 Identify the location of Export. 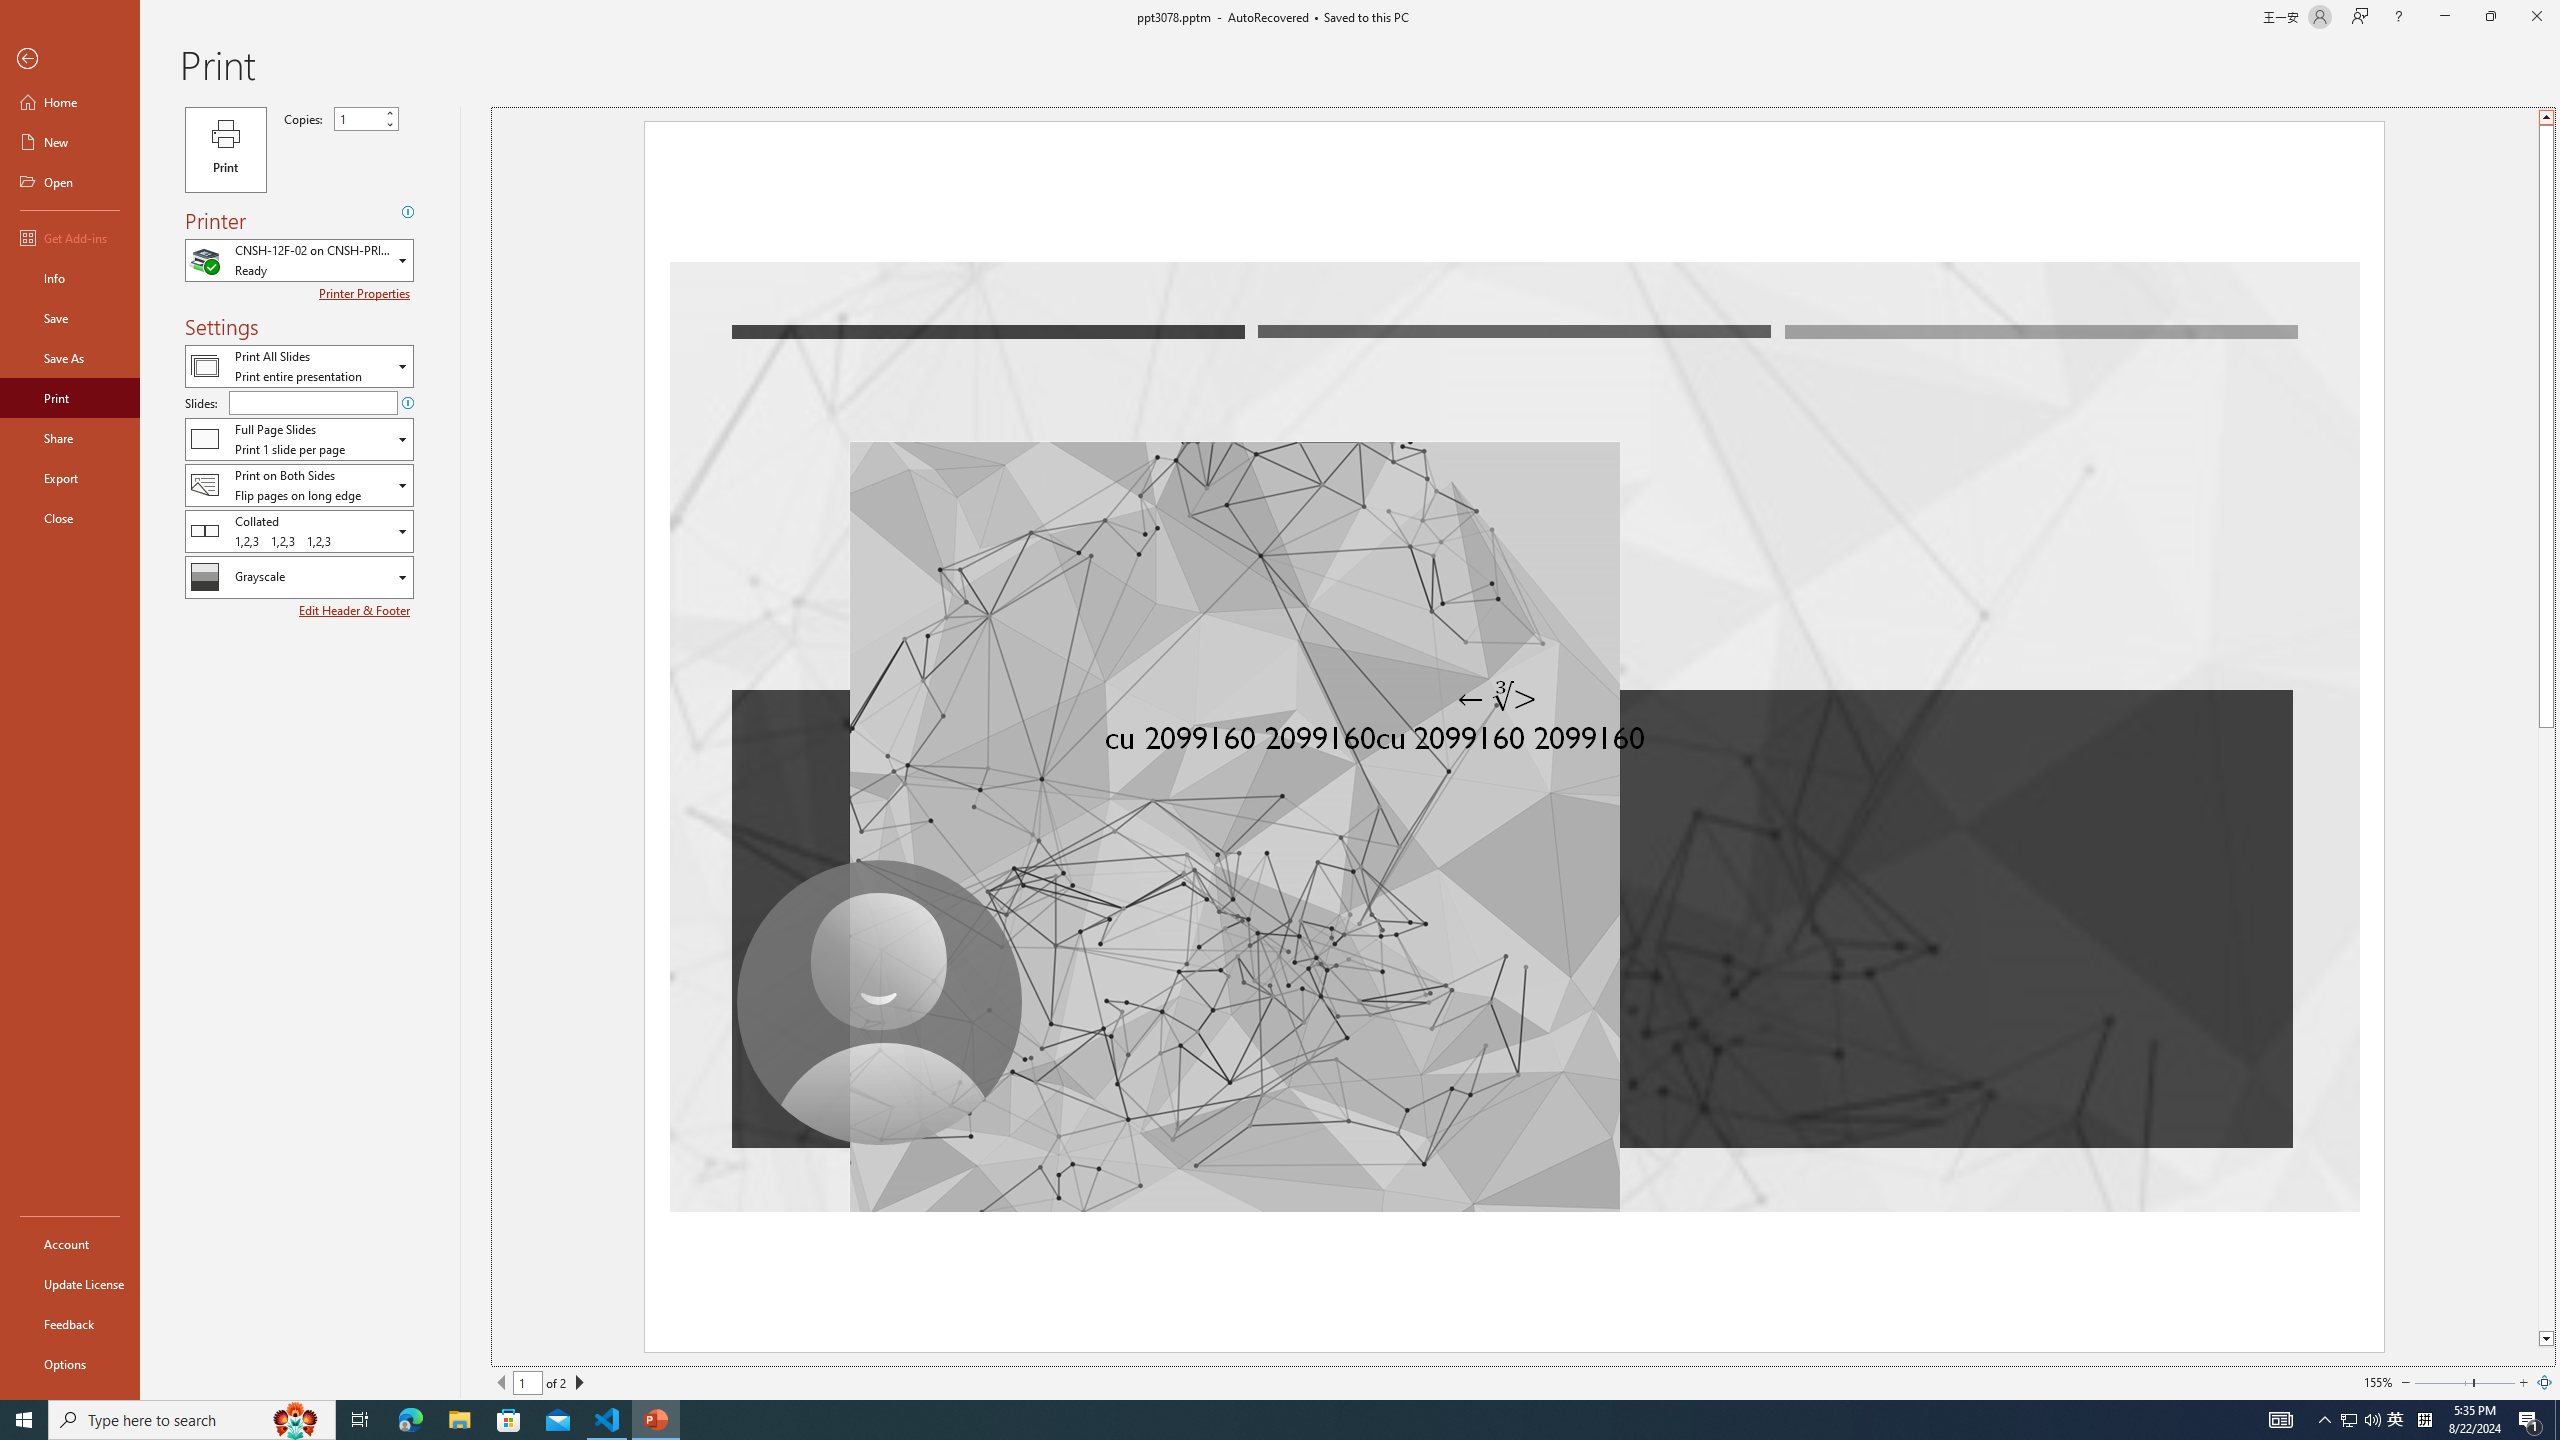
(70, 478).